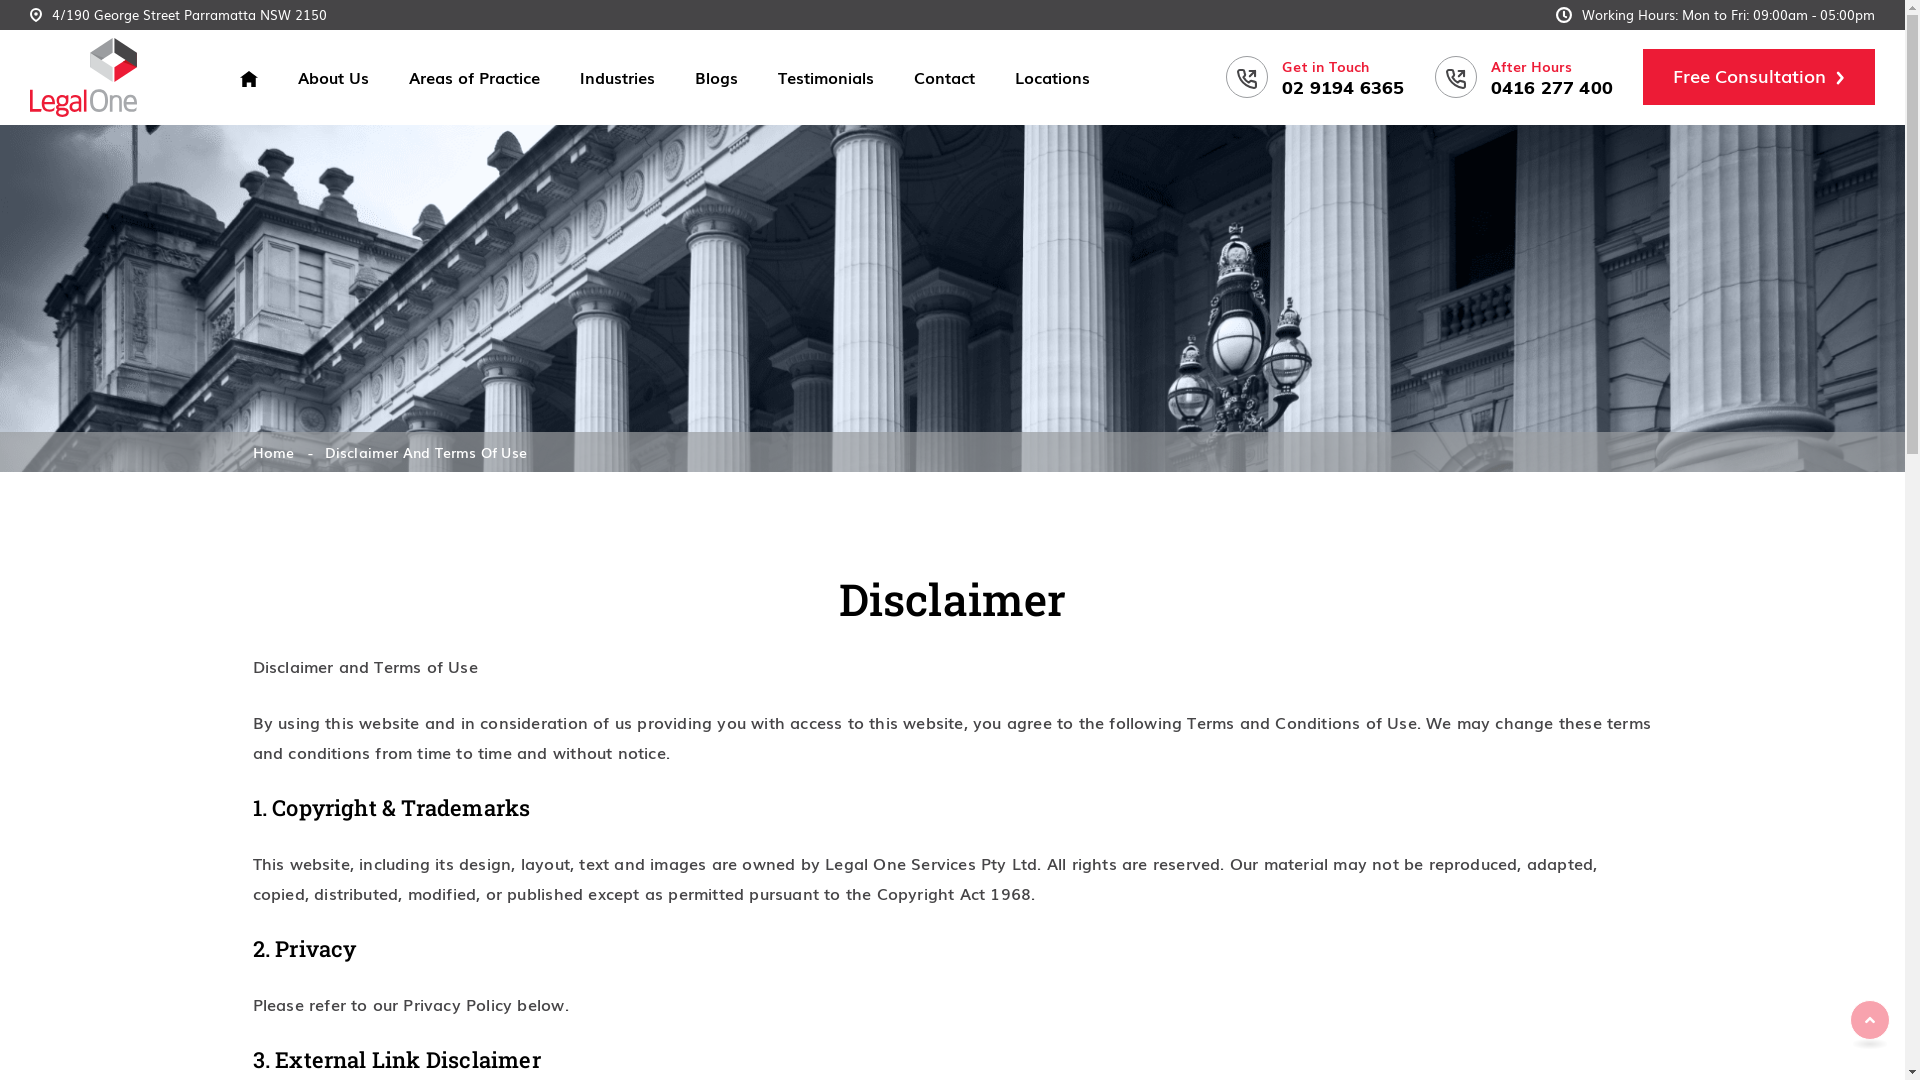 Image resolution: width=1920 pixels, height=1080 pixels. What do you see at coordinates (273, 452) in the screenshot?
I see `Home` at bounding box center [273, 452].